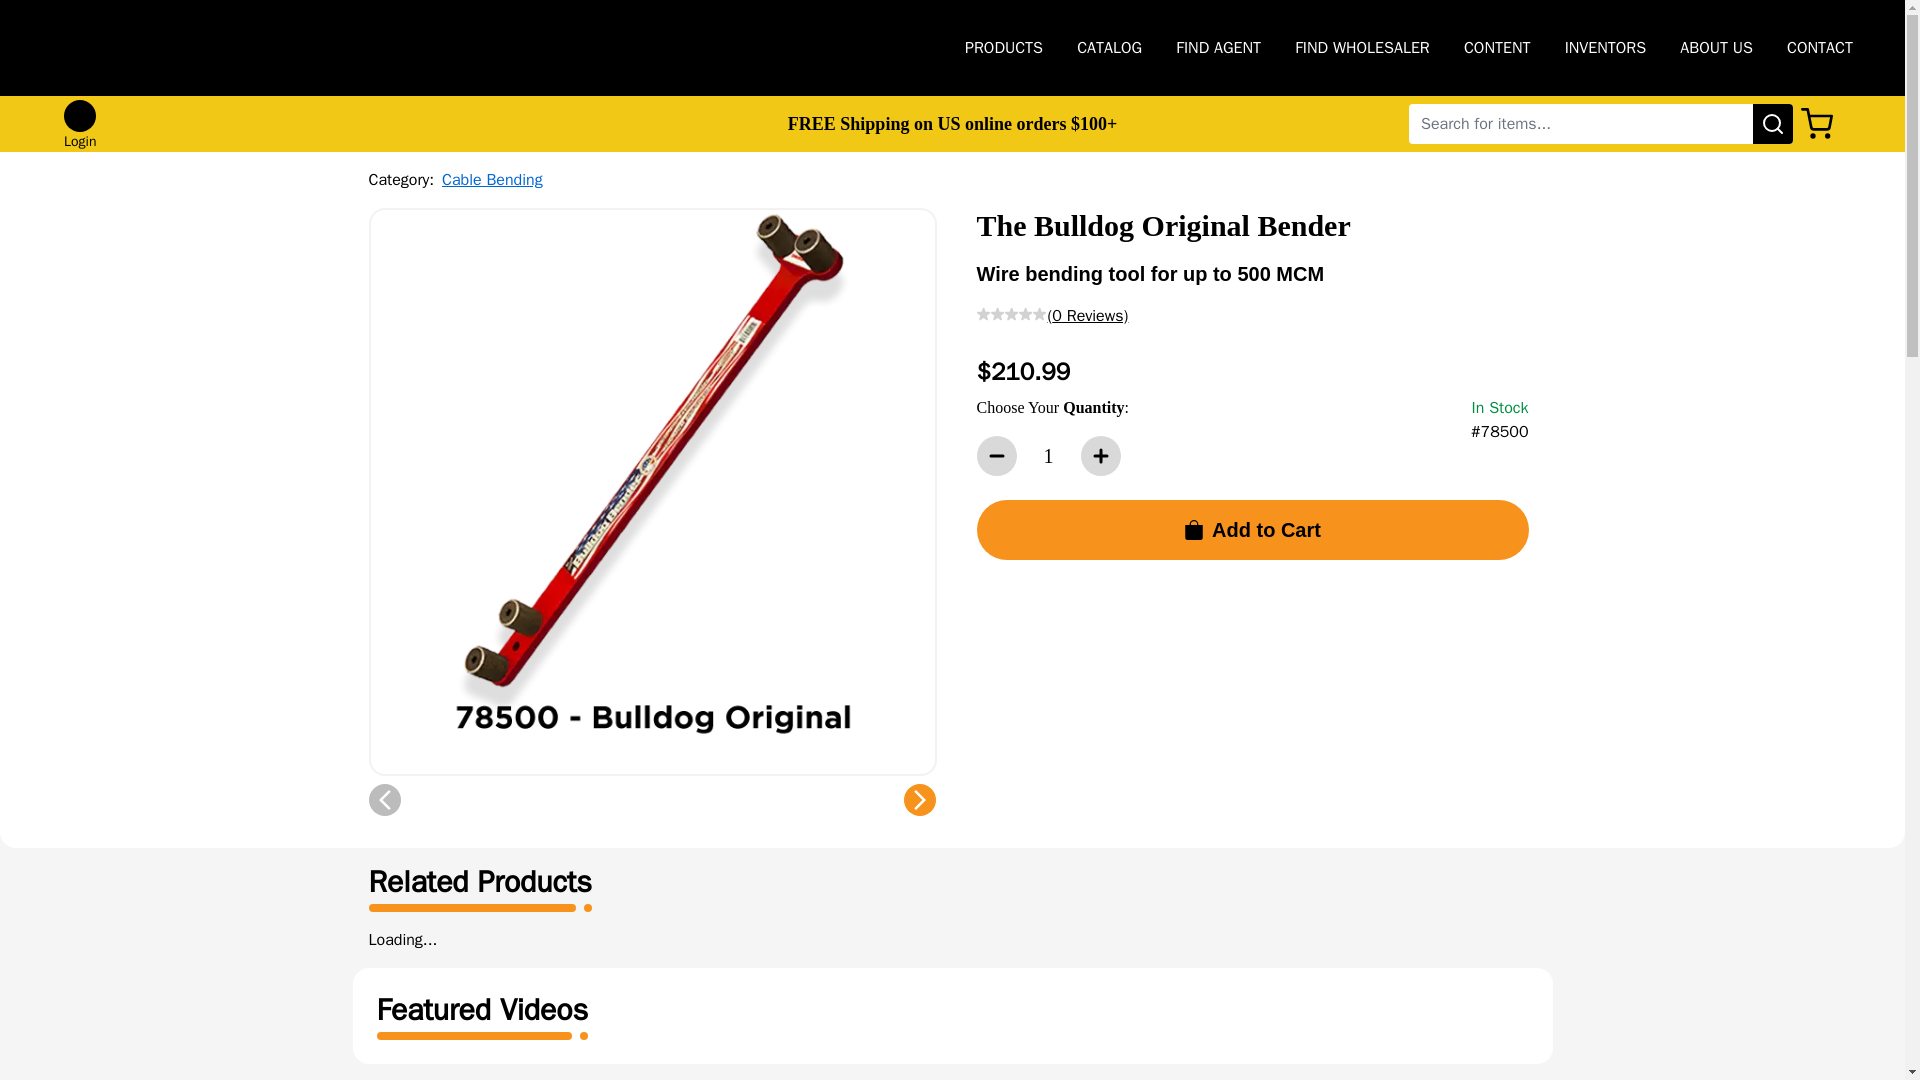 The height and width of the screenshot is (1080, 1920). I want to click on ABOUT US, so click(1716, 48).